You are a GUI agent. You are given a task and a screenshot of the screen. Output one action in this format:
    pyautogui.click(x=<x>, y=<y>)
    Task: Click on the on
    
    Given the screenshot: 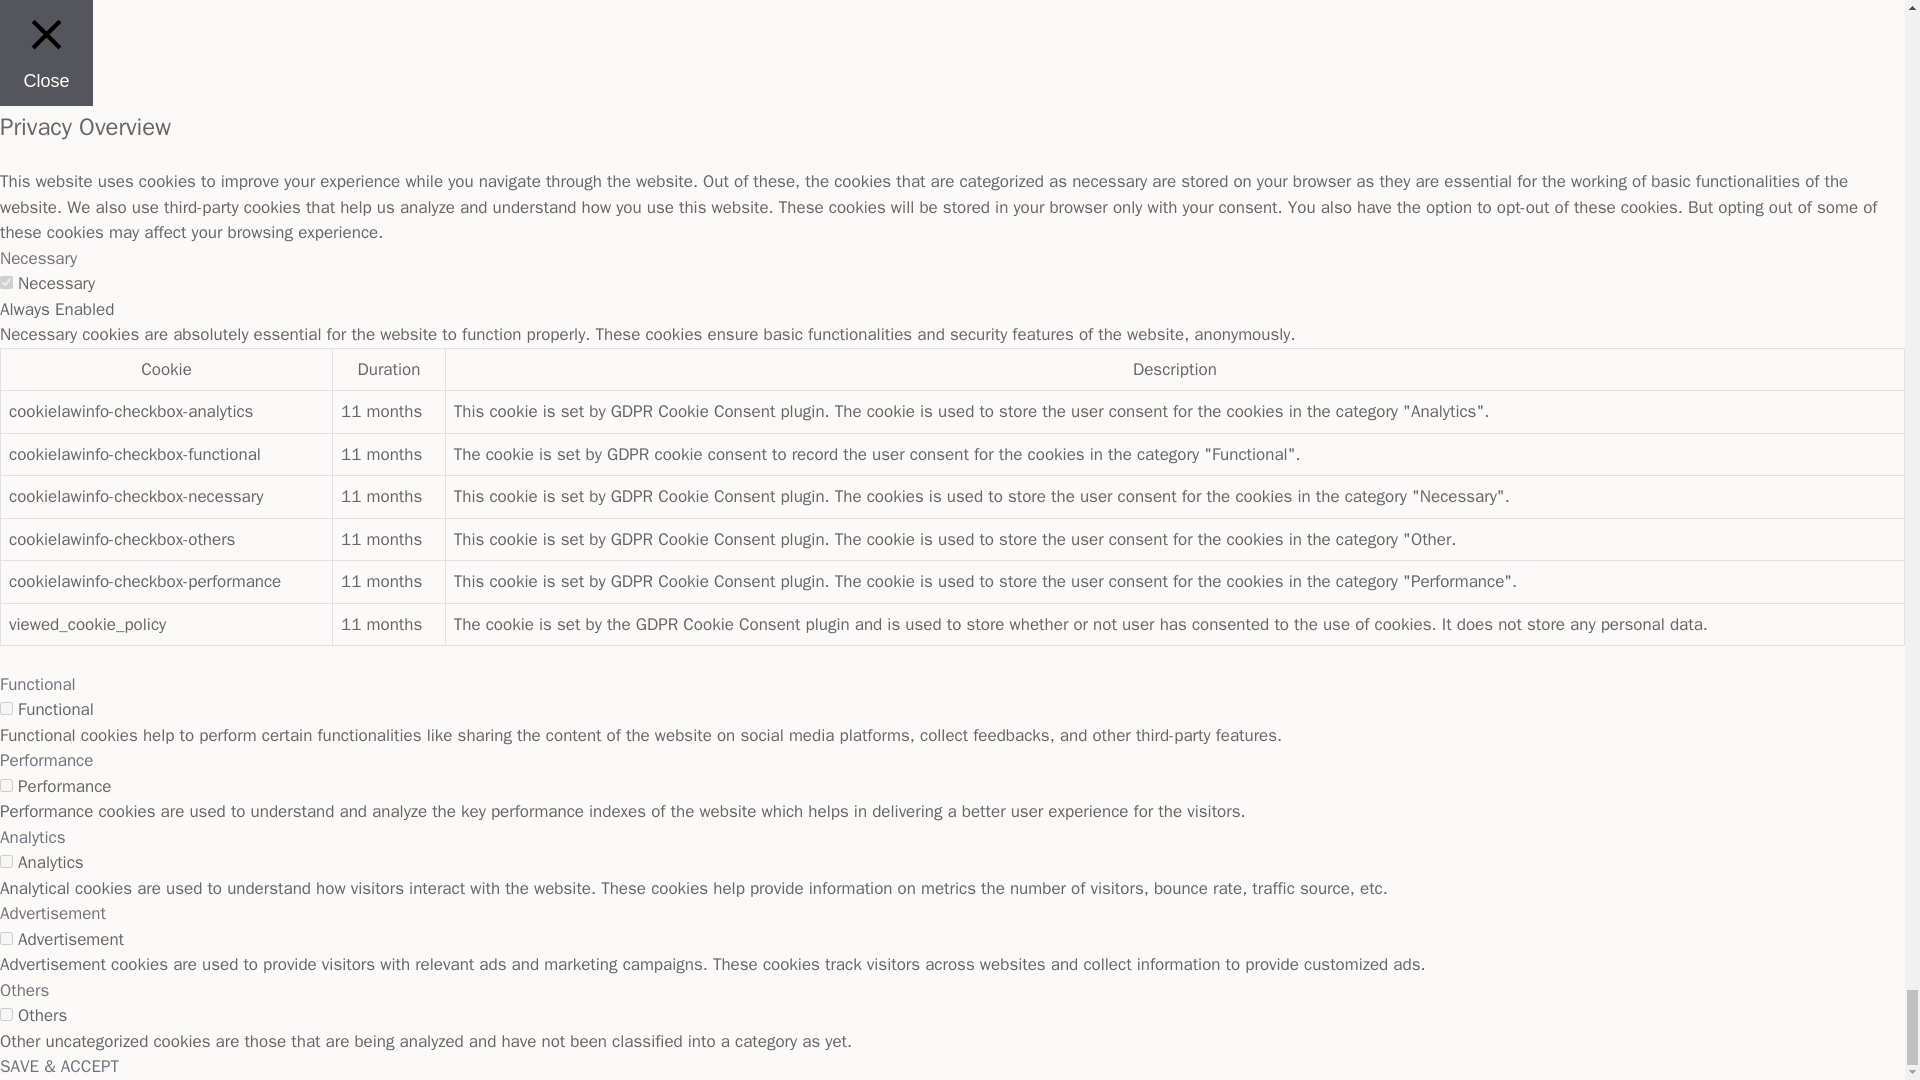 What is the action you would take?
    pyautogui.click(x=6, y=938)
    